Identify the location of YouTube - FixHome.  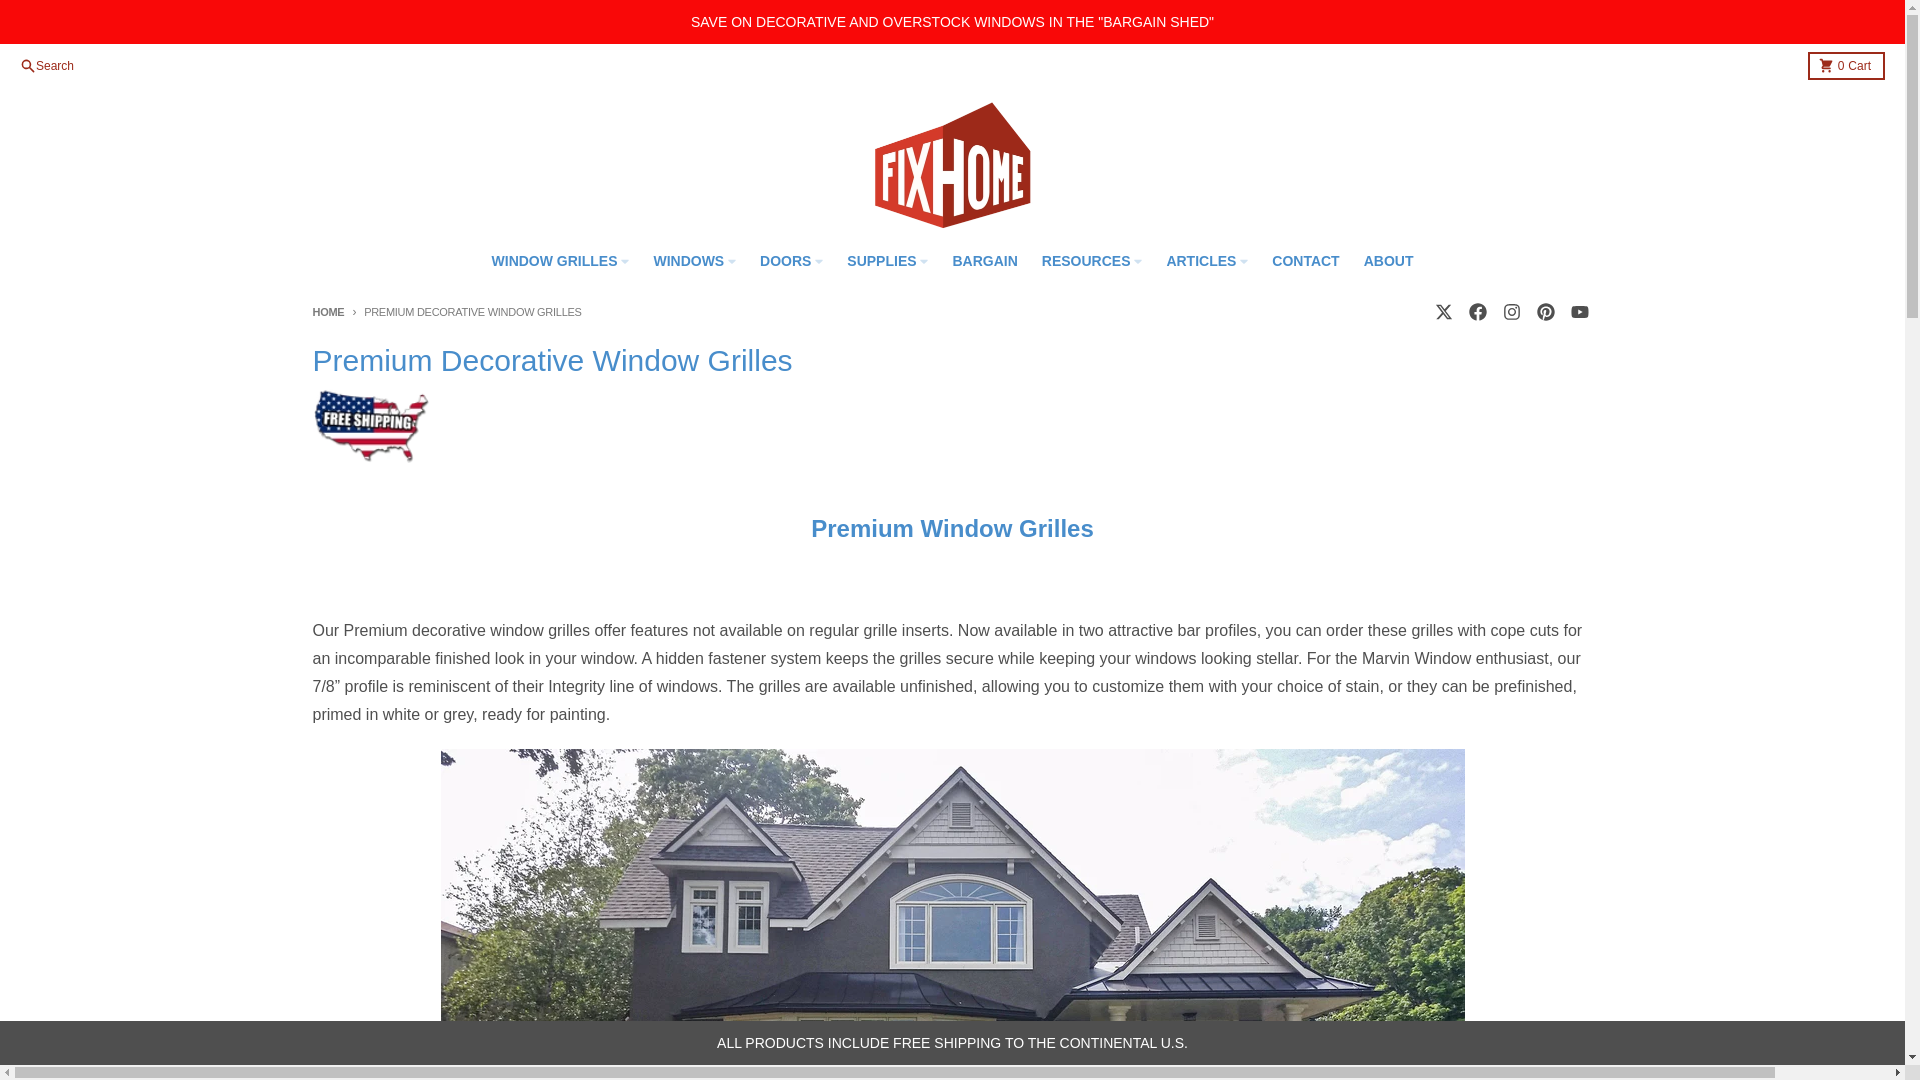
(1846, 65).